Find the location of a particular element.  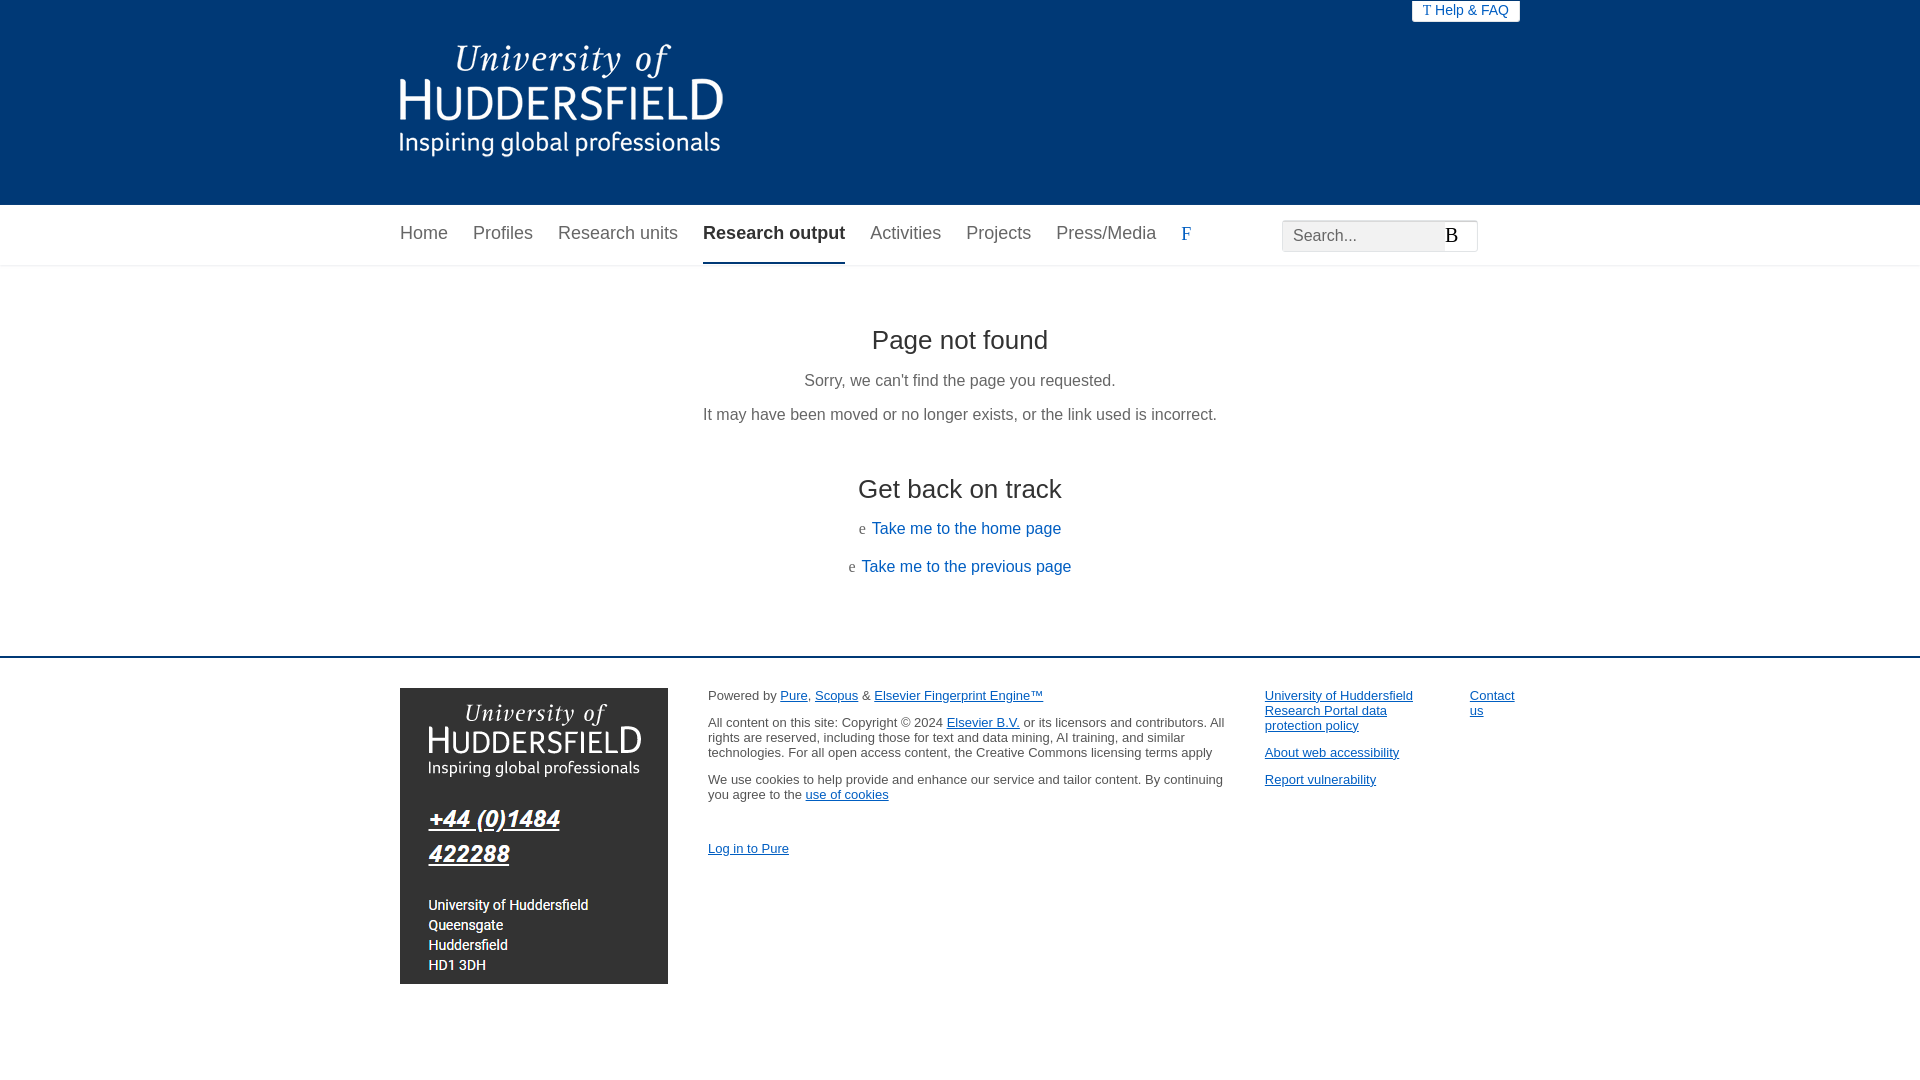

Log in to Pure is located at coordinates (748, 848).